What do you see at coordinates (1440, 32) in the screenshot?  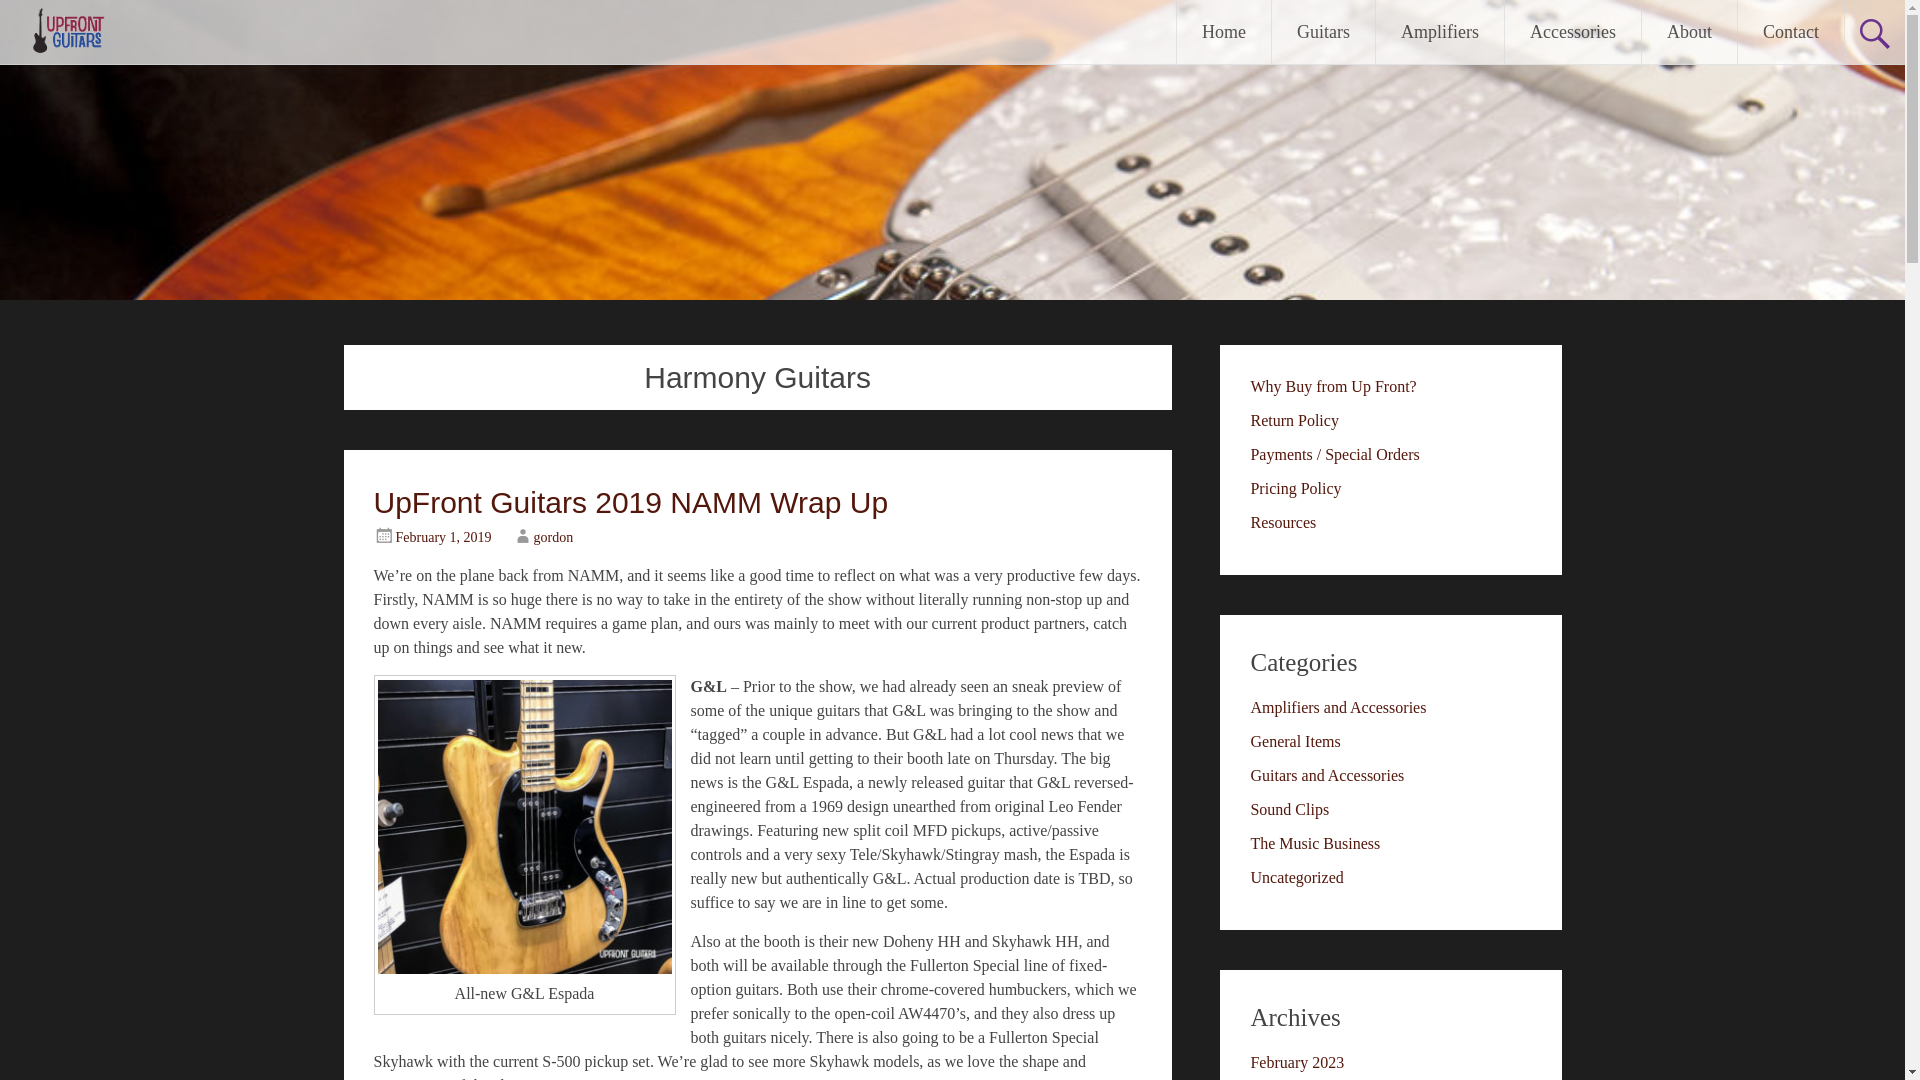 I see `Amplifiers` at bounding box center [1440, 32].